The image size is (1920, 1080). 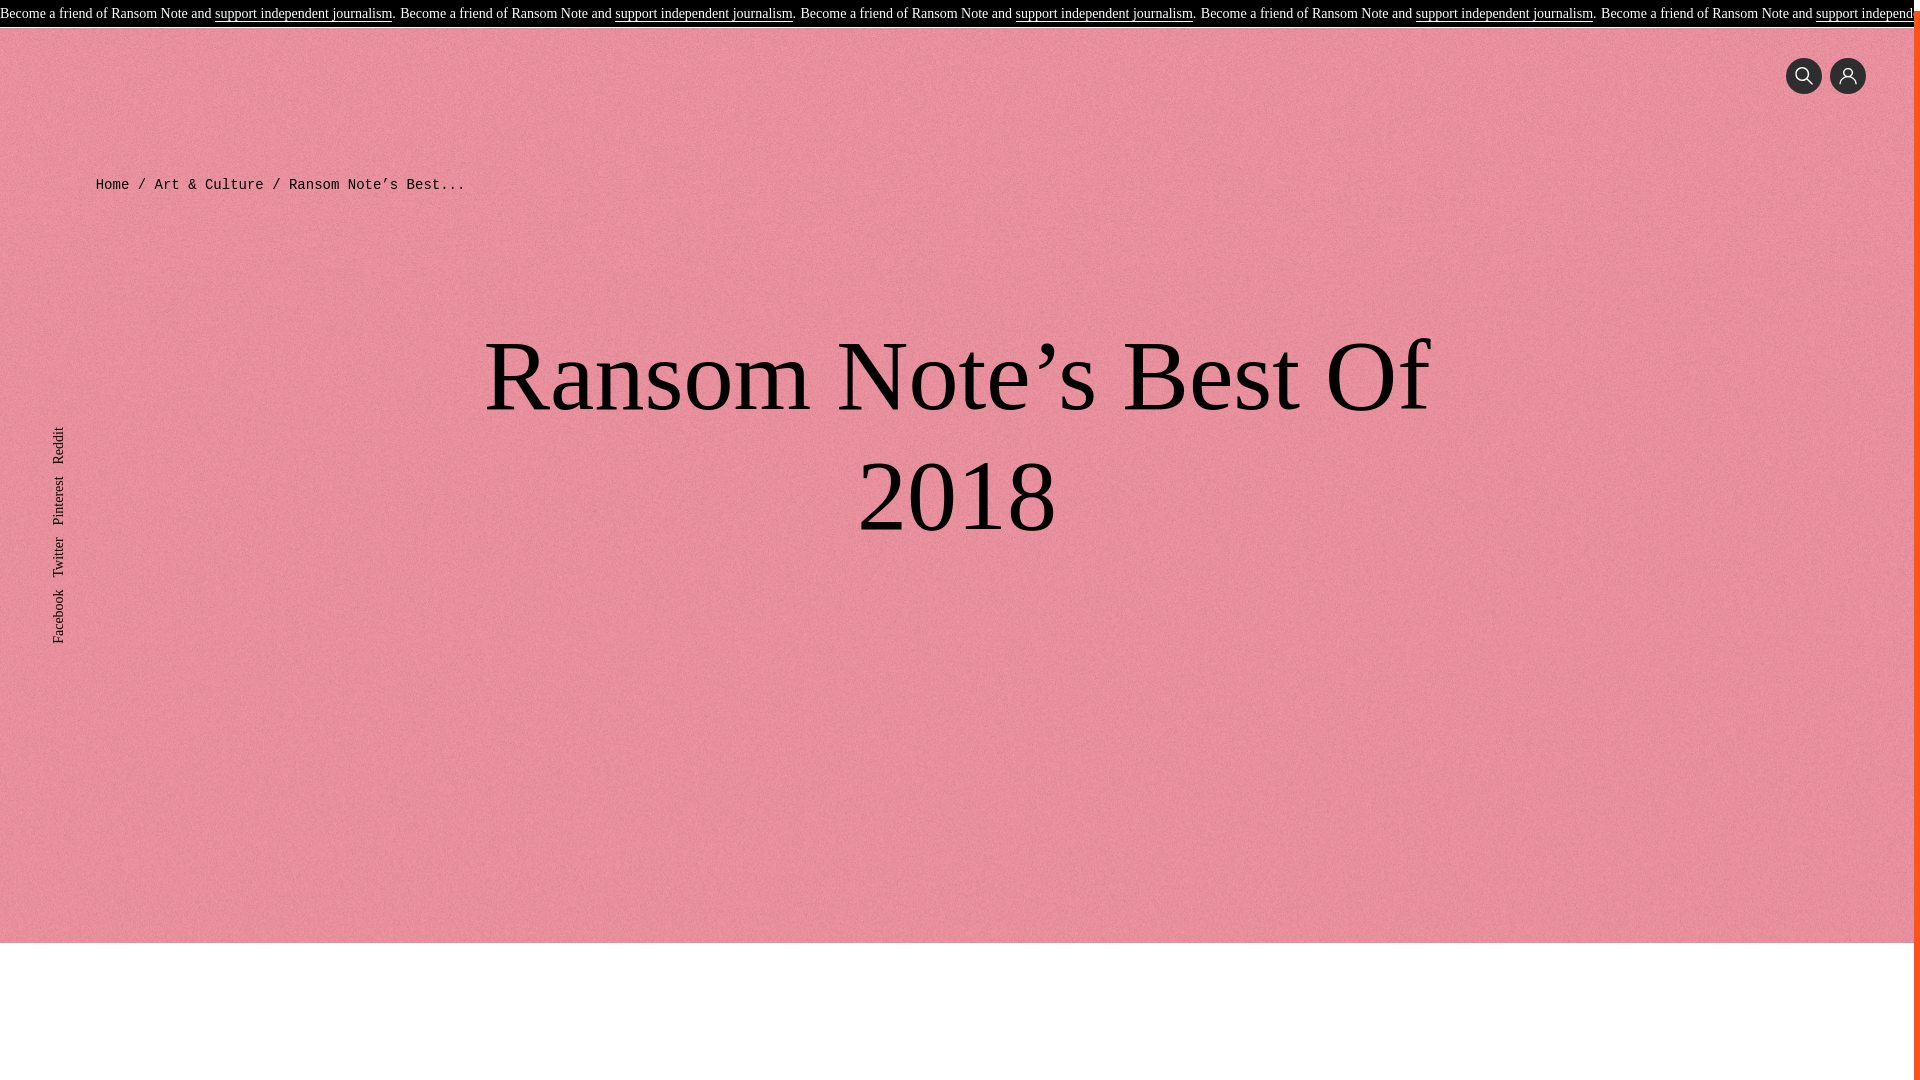 I want to click on Twitter, so click(x=70, y=534).